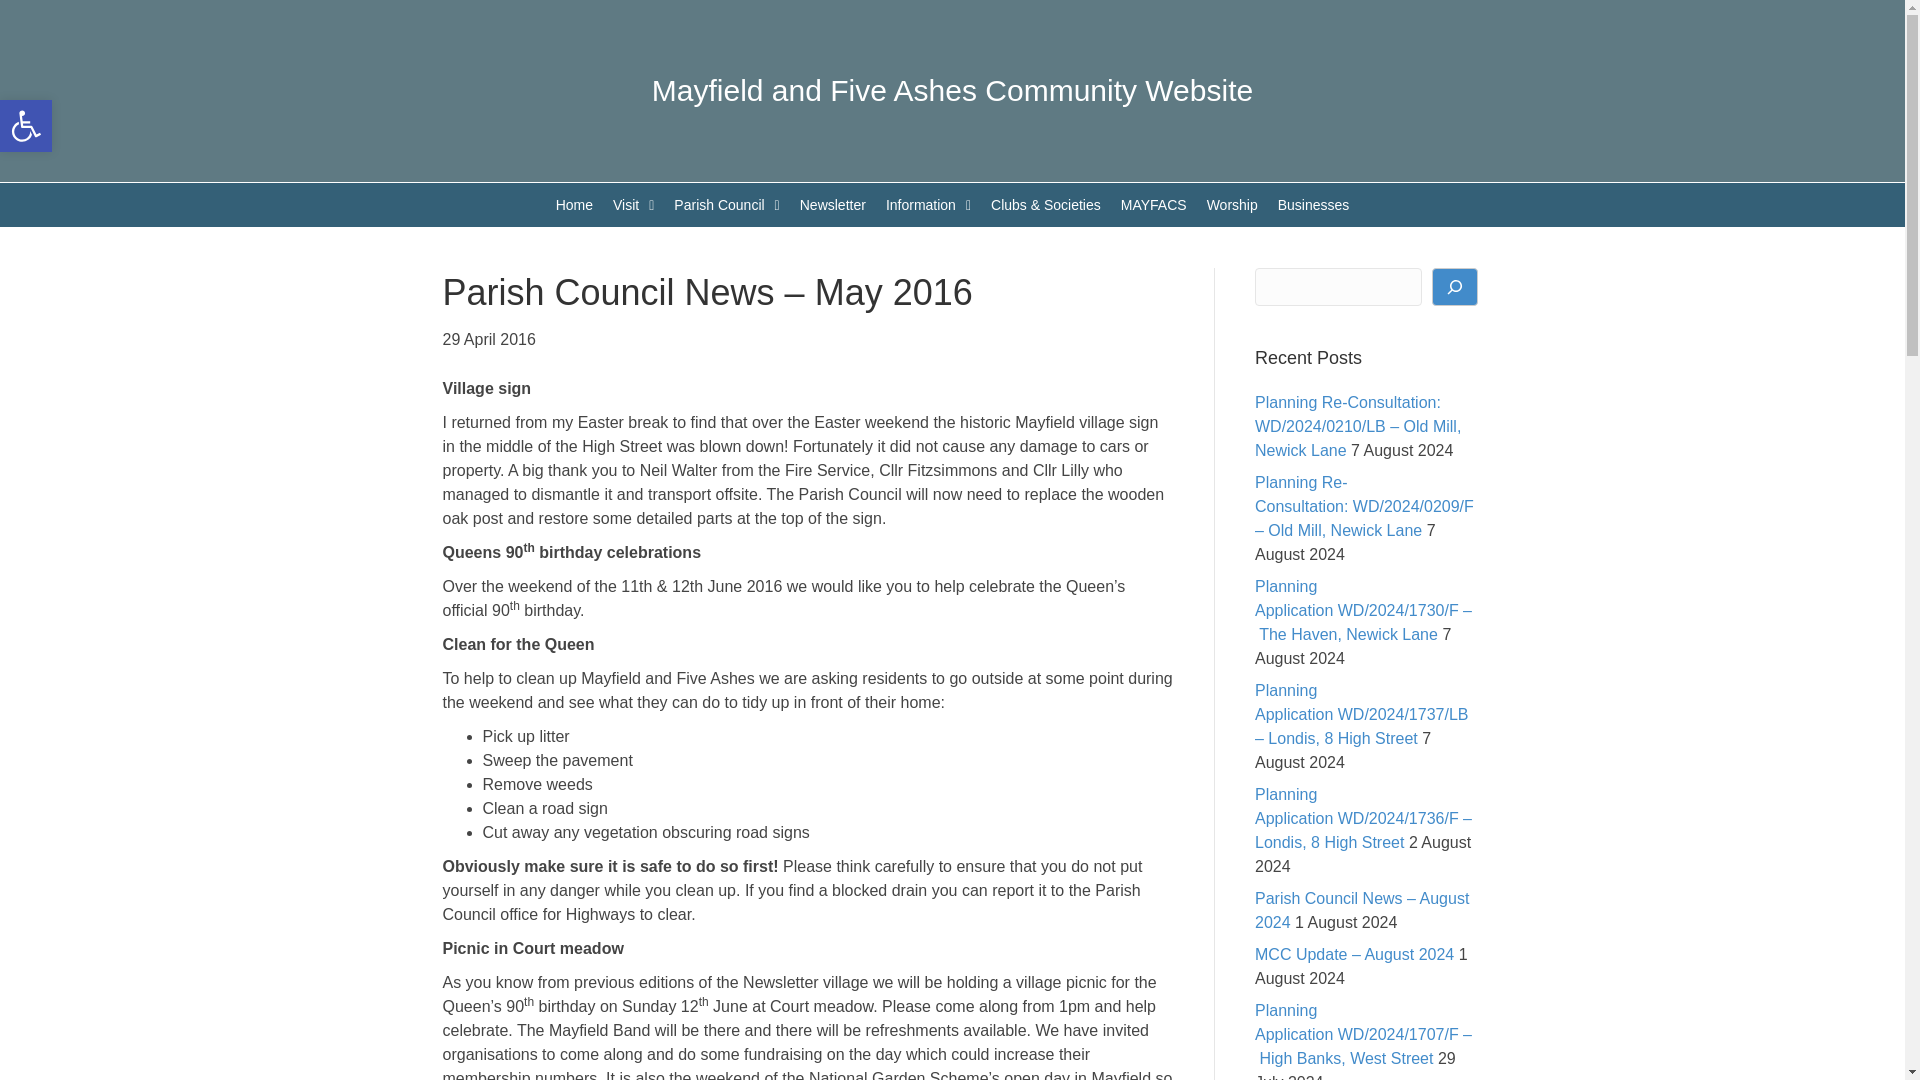  I want to click on Visit, so click(633, 204).